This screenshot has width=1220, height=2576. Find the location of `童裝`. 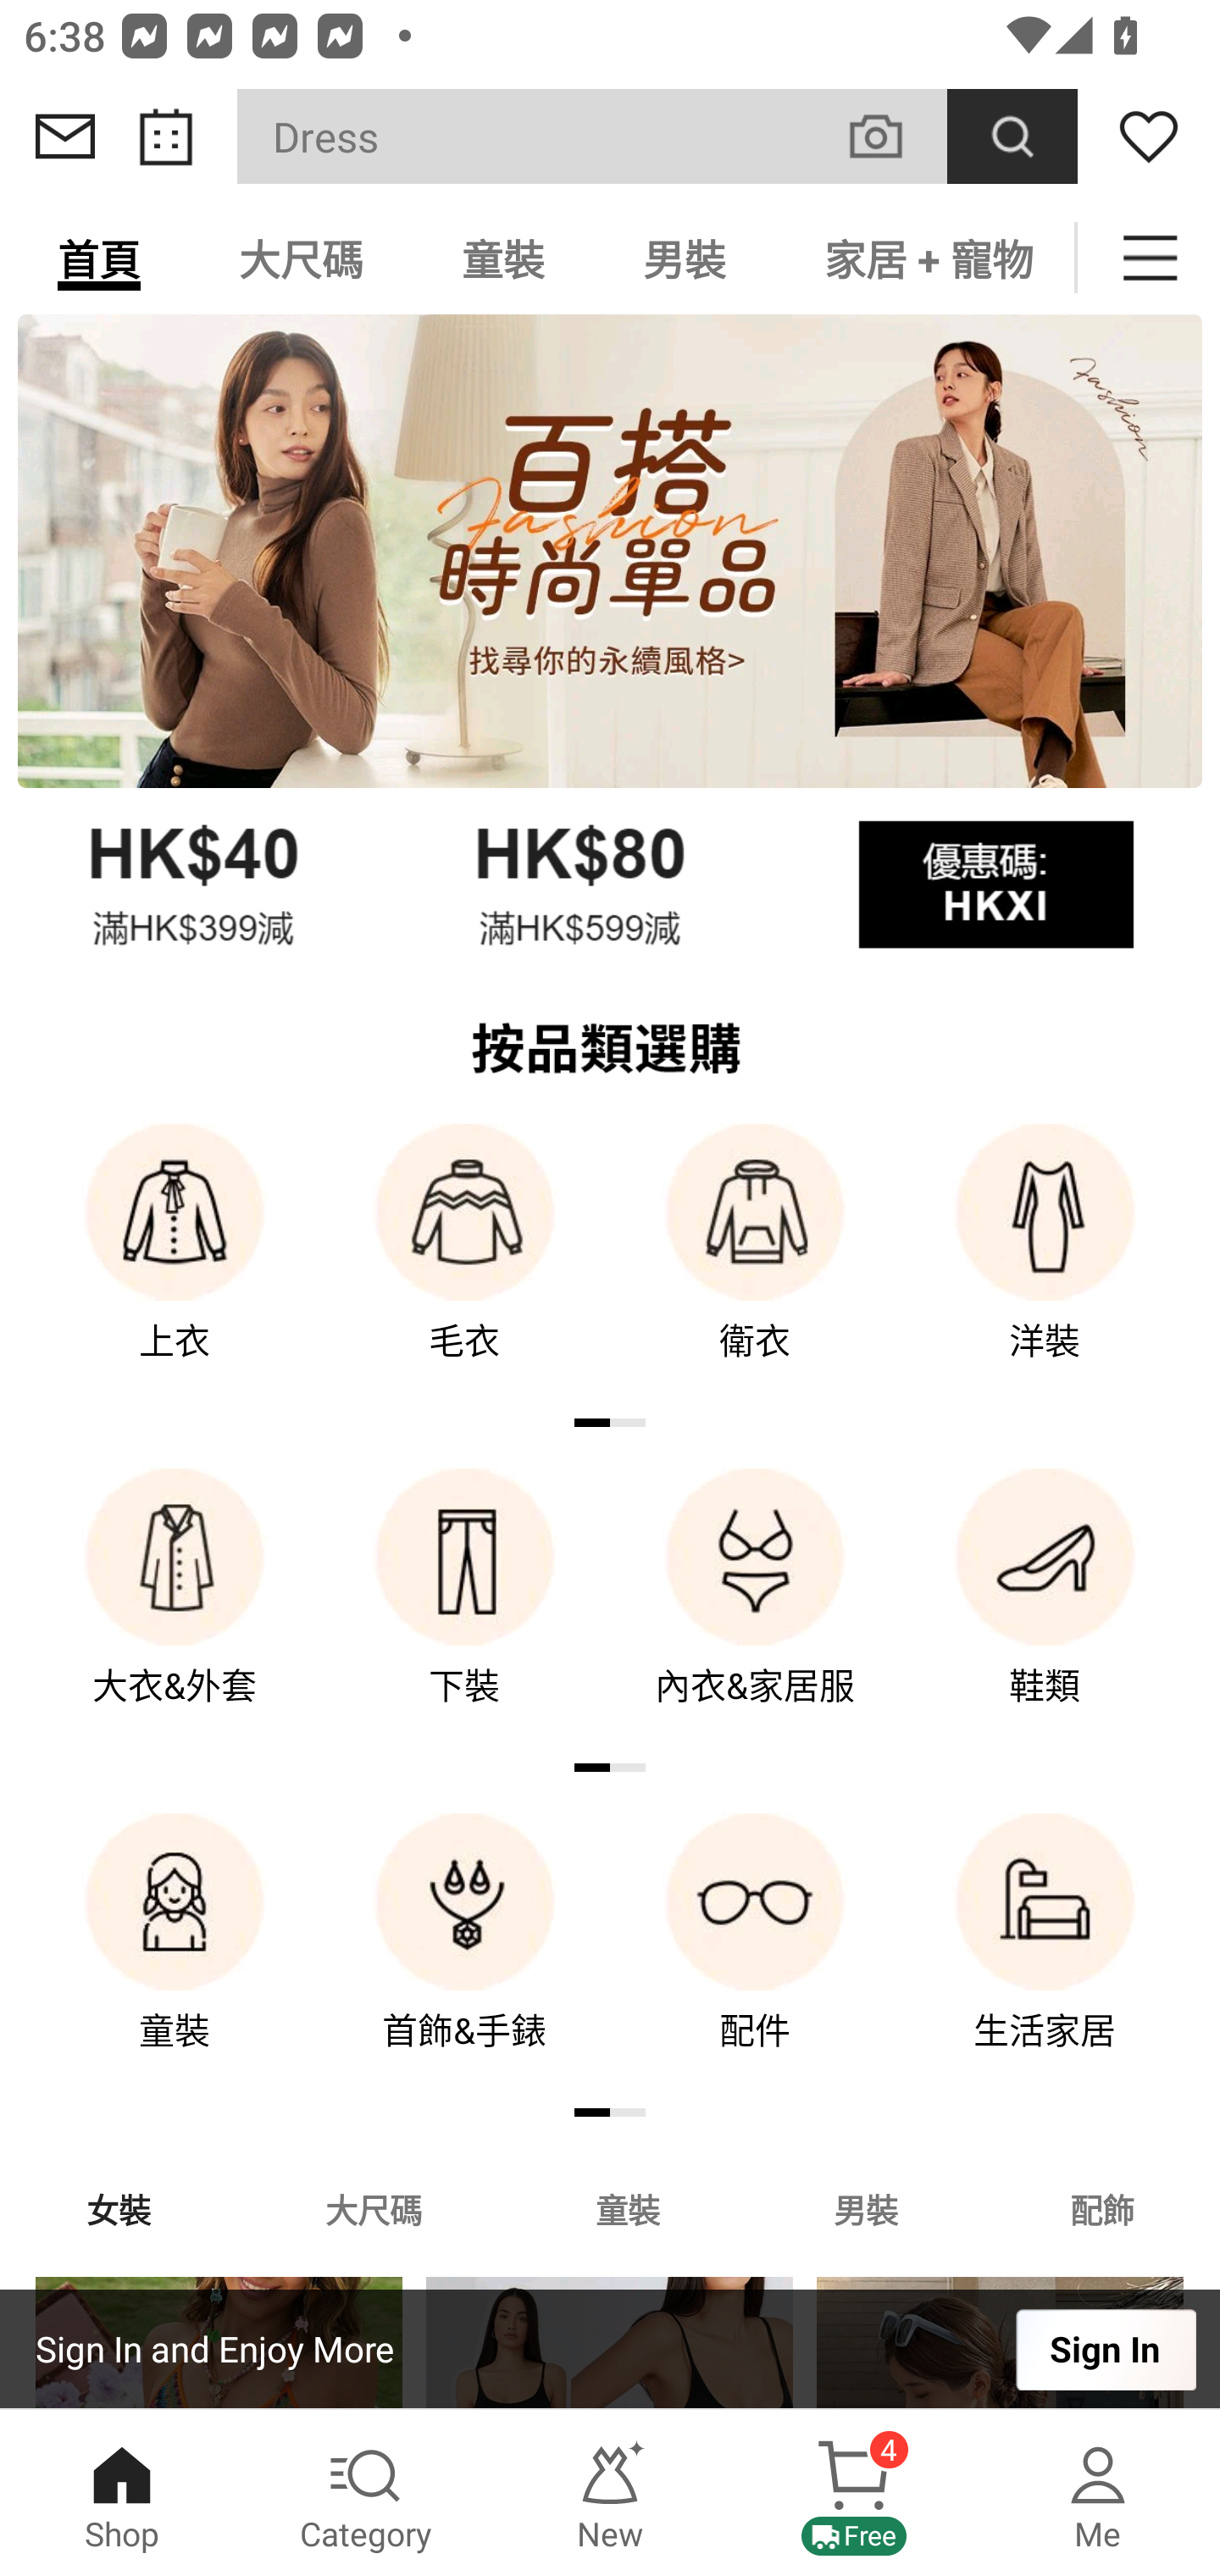

童裝 is located at coordinates (175, 1955).